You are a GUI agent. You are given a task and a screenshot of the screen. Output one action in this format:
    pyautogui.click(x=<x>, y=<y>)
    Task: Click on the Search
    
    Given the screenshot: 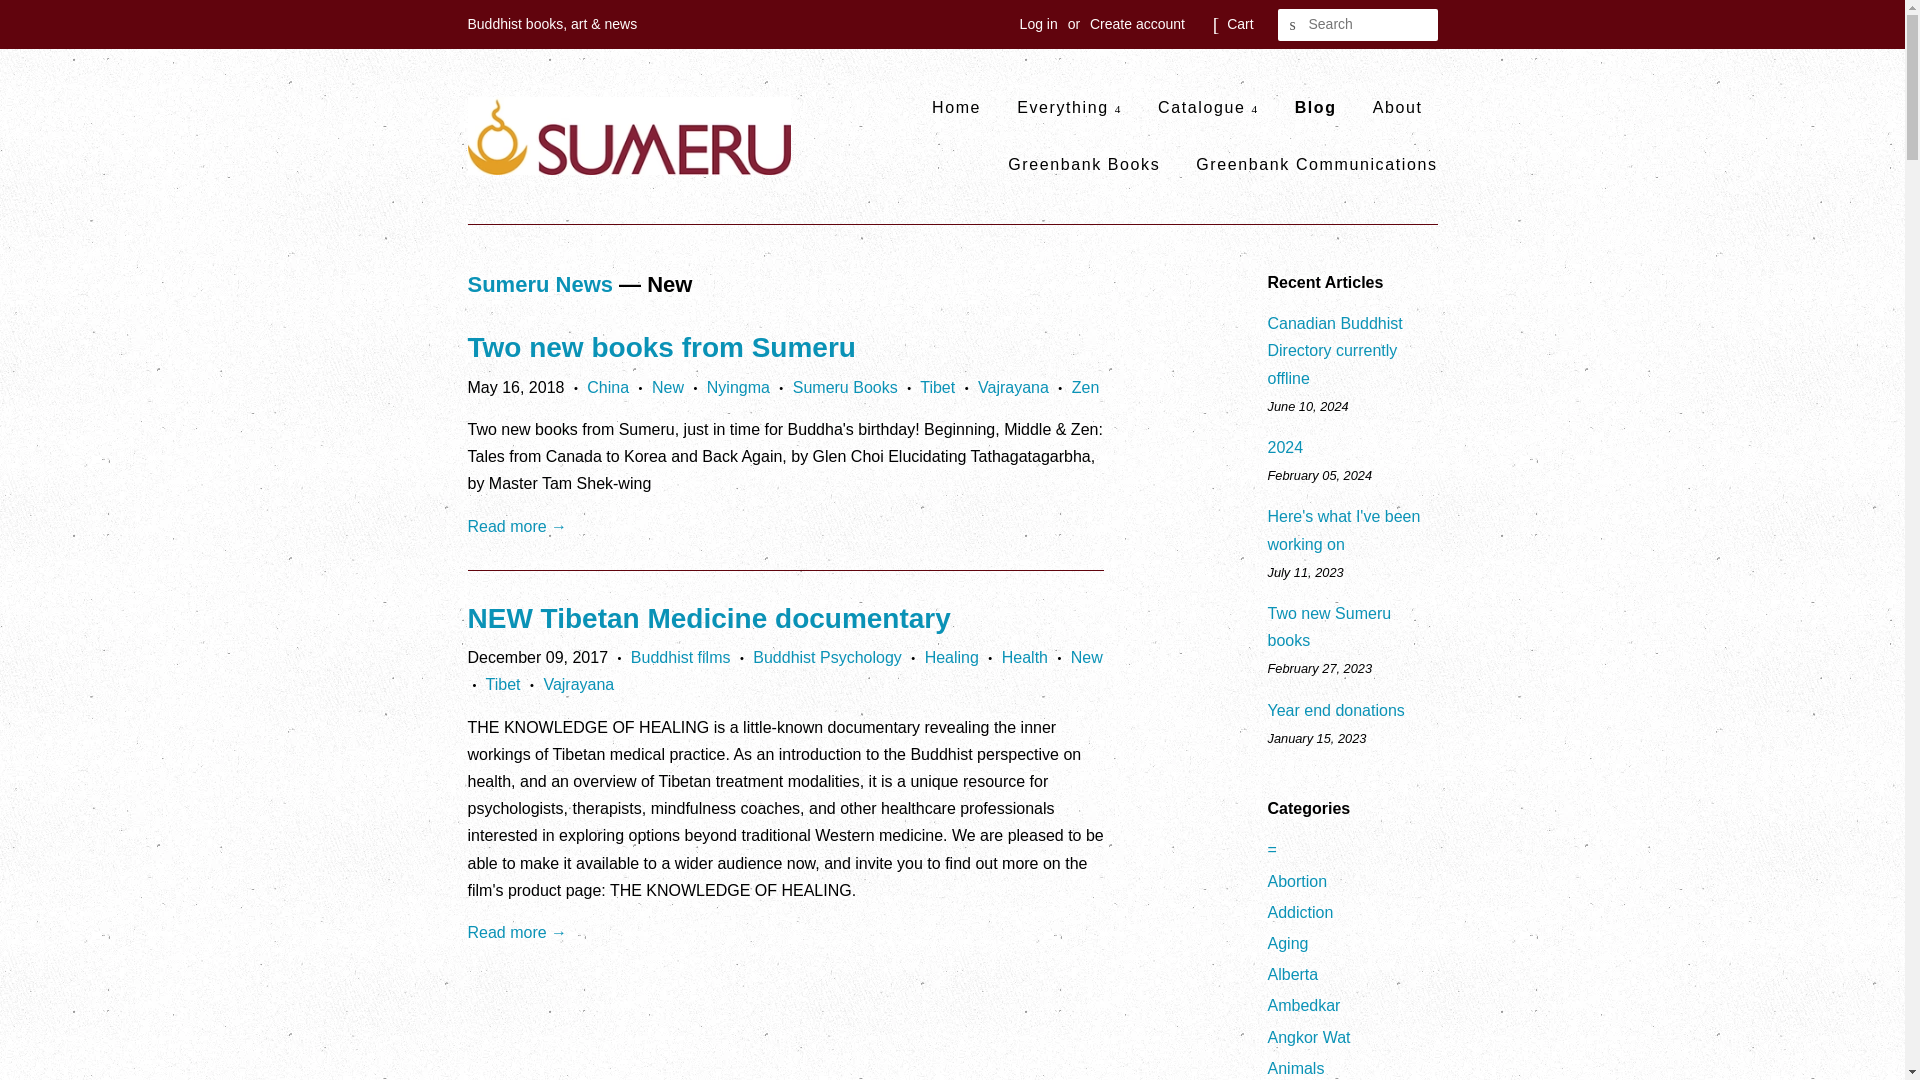 What is the action you would take?
    pyautogui.click(x=1294, y=25)
    